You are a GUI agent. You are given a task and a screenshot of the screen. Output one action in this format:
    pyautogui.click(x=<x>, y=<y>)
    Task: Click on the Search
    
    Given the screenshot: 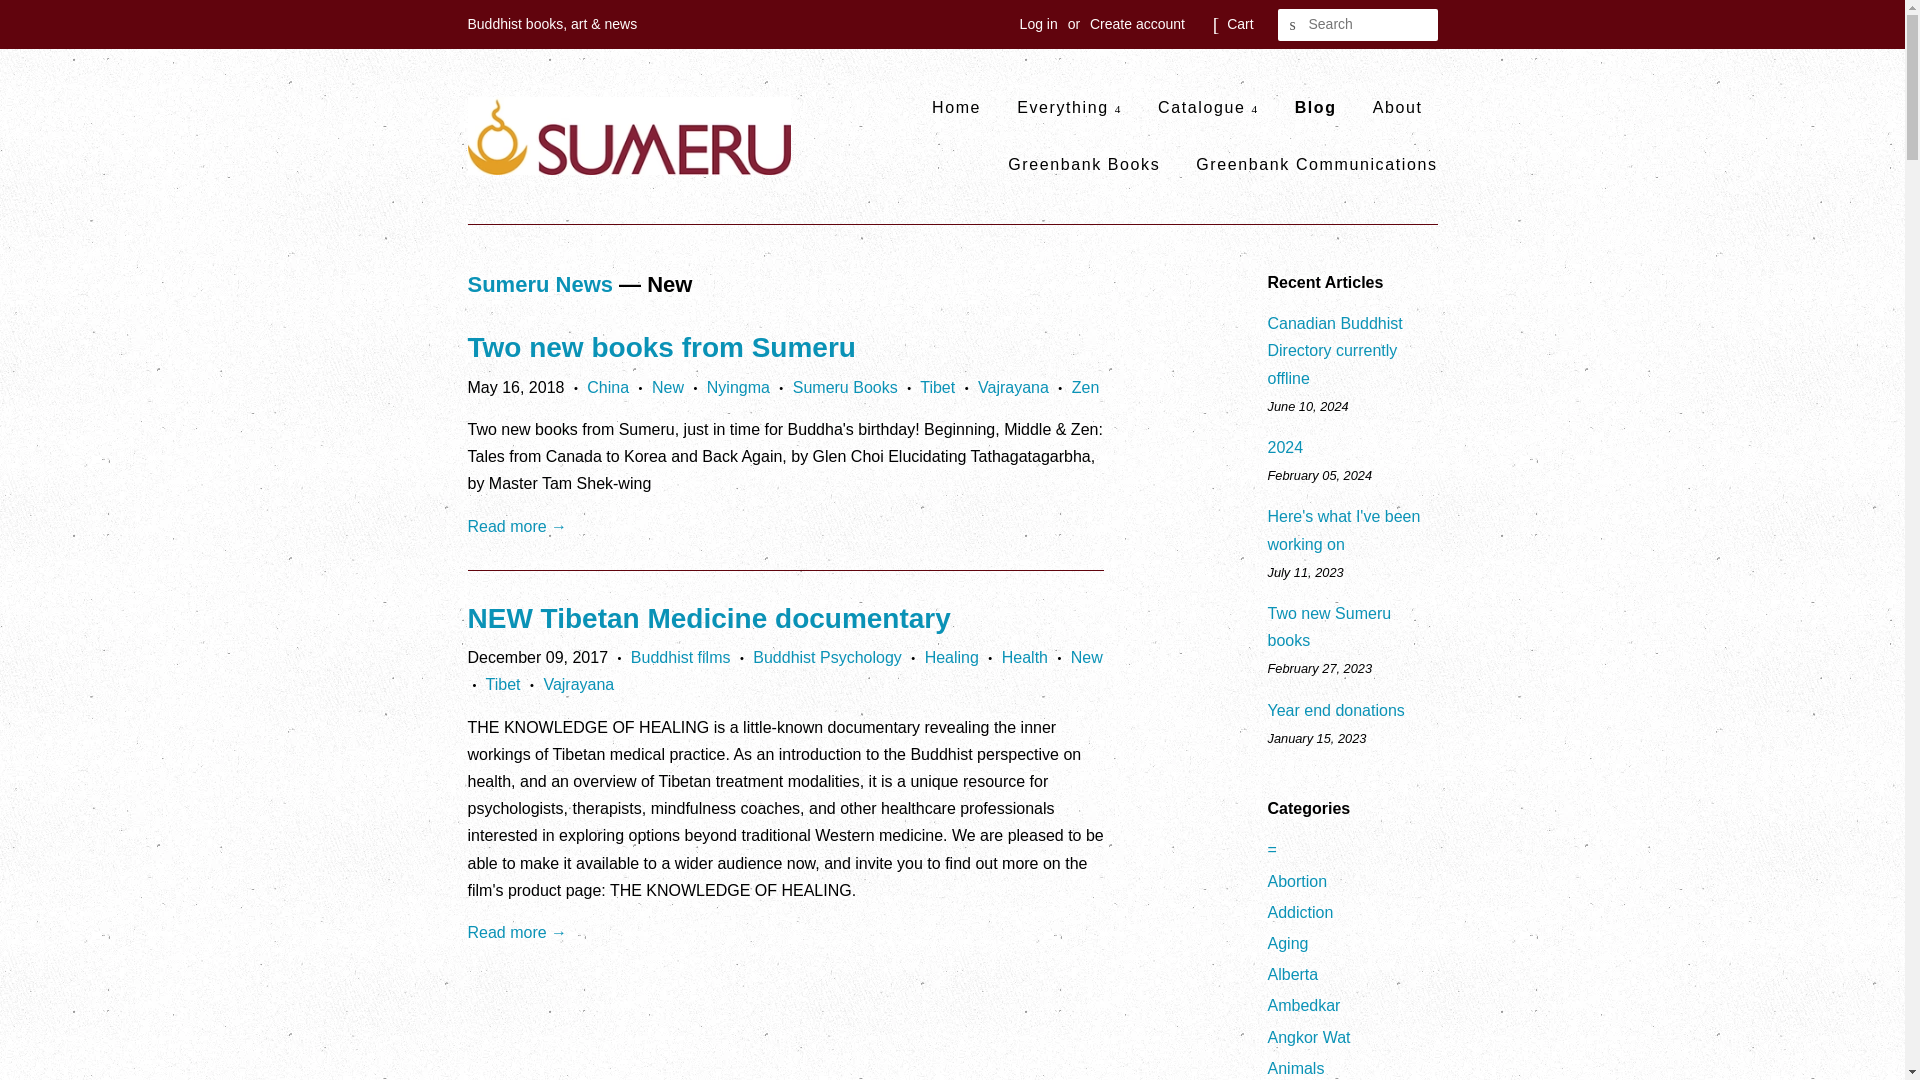 What is the action you would take?
    pyautogui.click(x=1294, y=25)
    